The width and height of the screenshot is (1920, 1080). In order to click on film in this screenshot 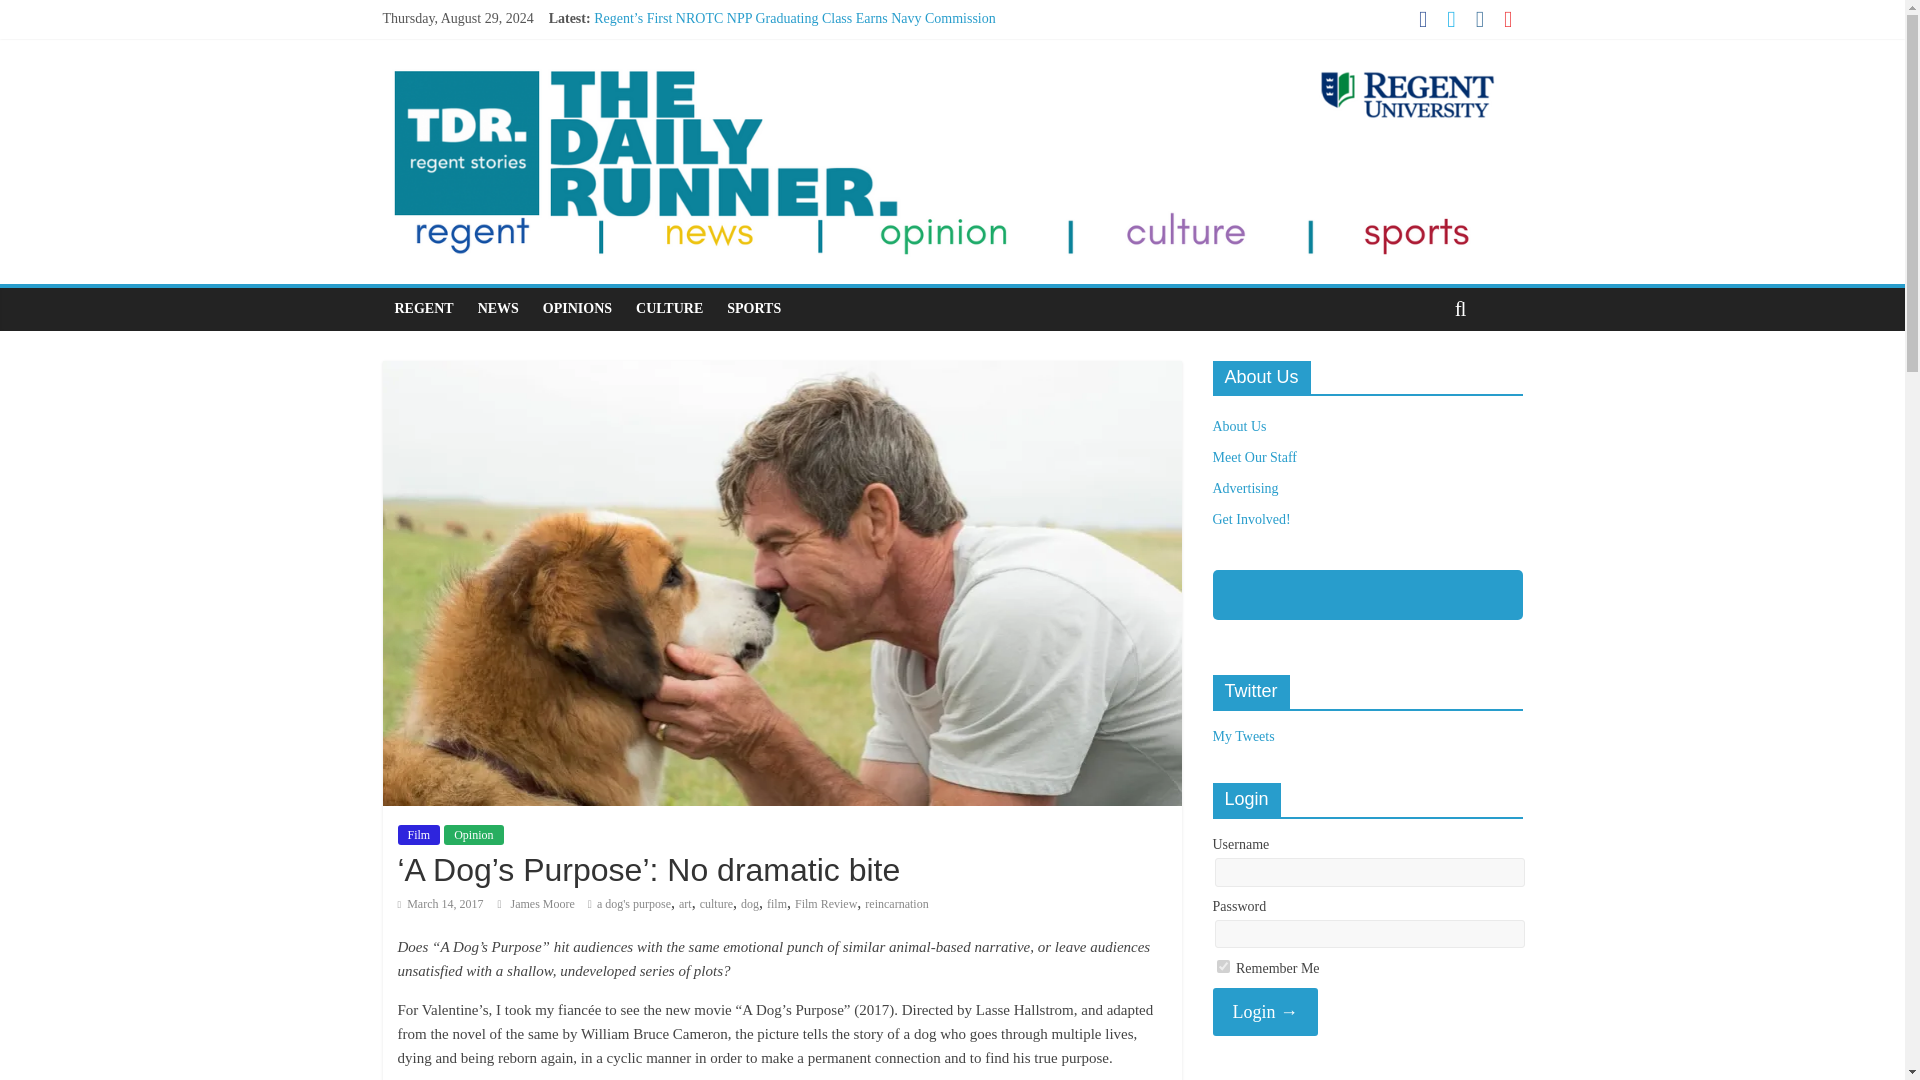, I will do `click(776, 904)`.